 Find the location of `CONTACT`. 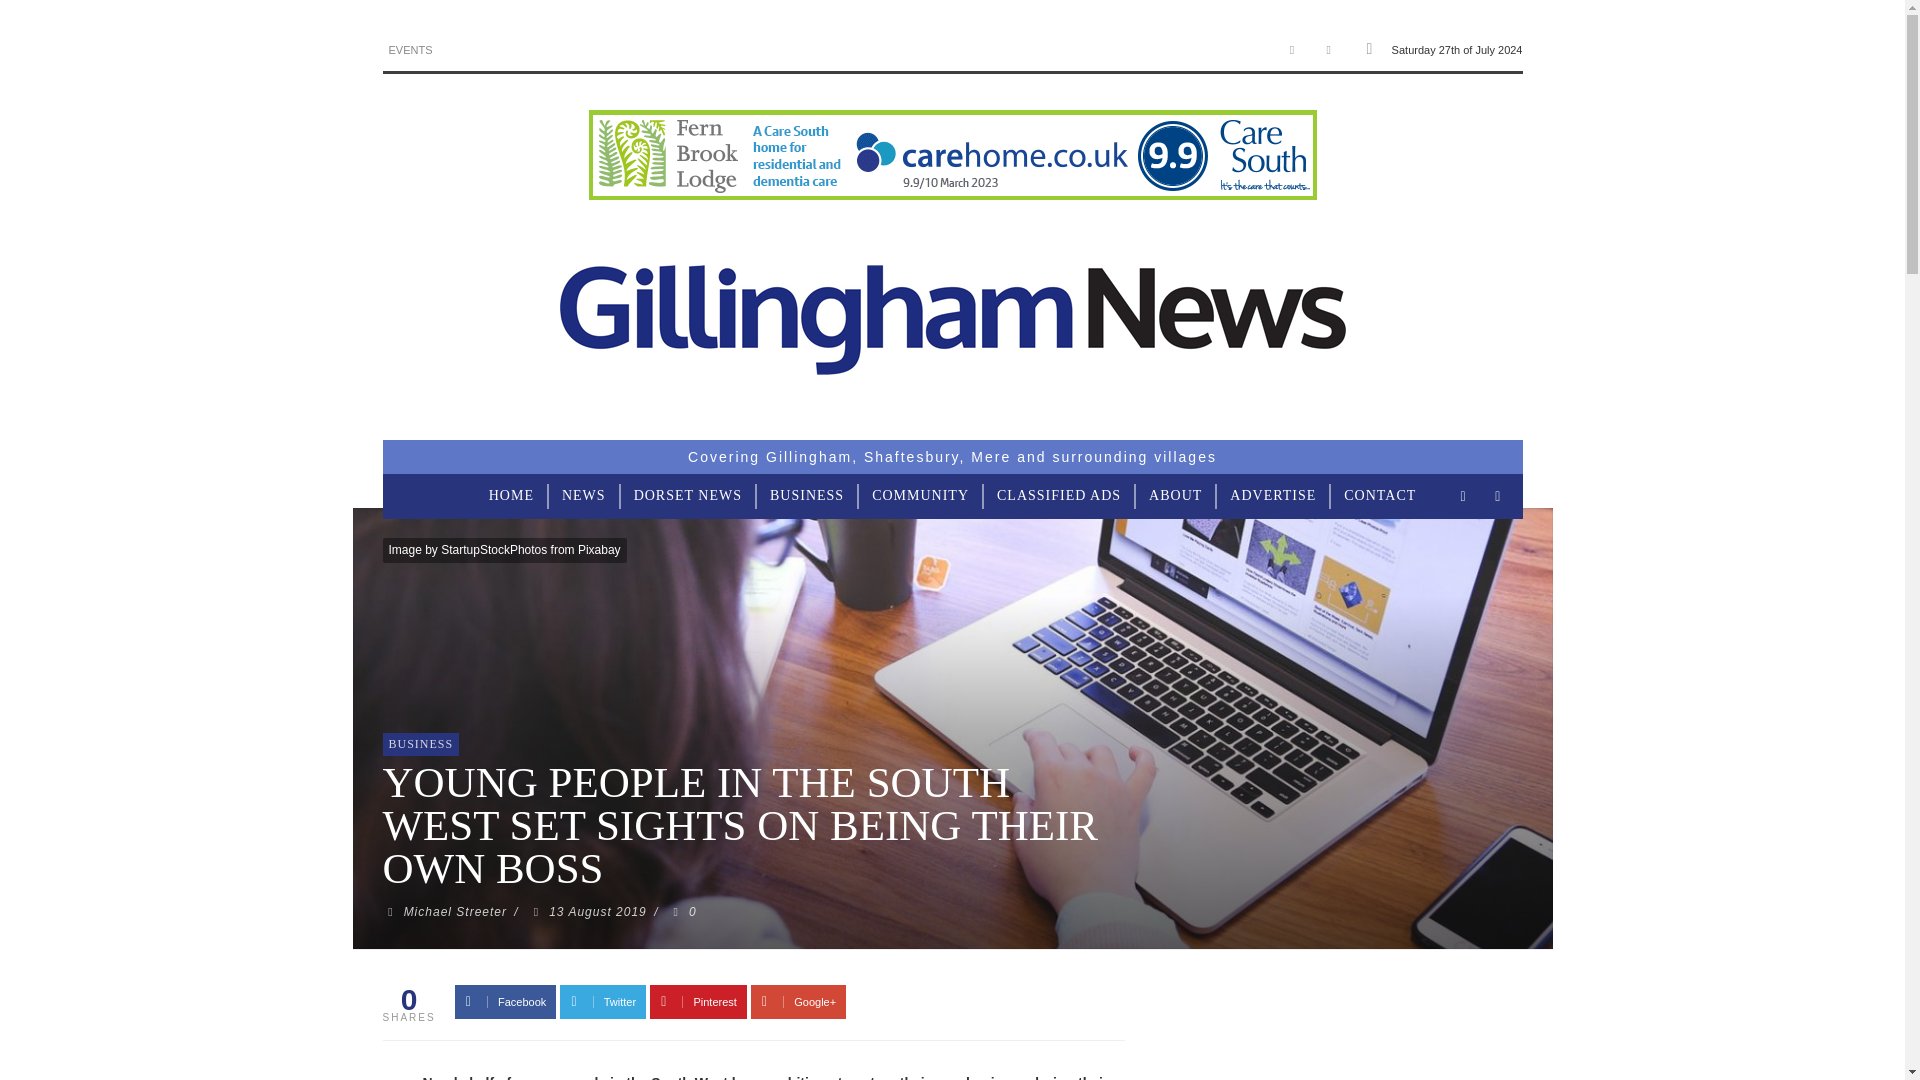

CONTACT is located at coordinates (1380, 496).